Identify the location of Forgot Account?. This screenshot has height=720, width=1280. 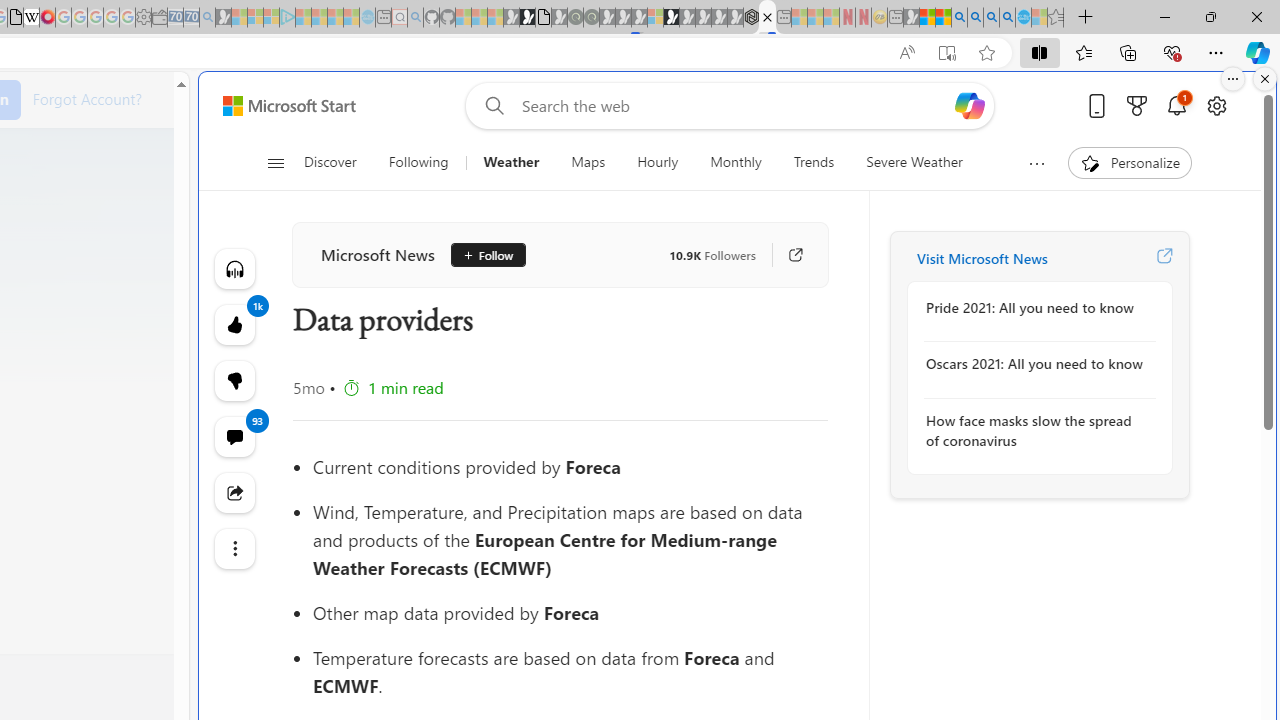
(87, 98).